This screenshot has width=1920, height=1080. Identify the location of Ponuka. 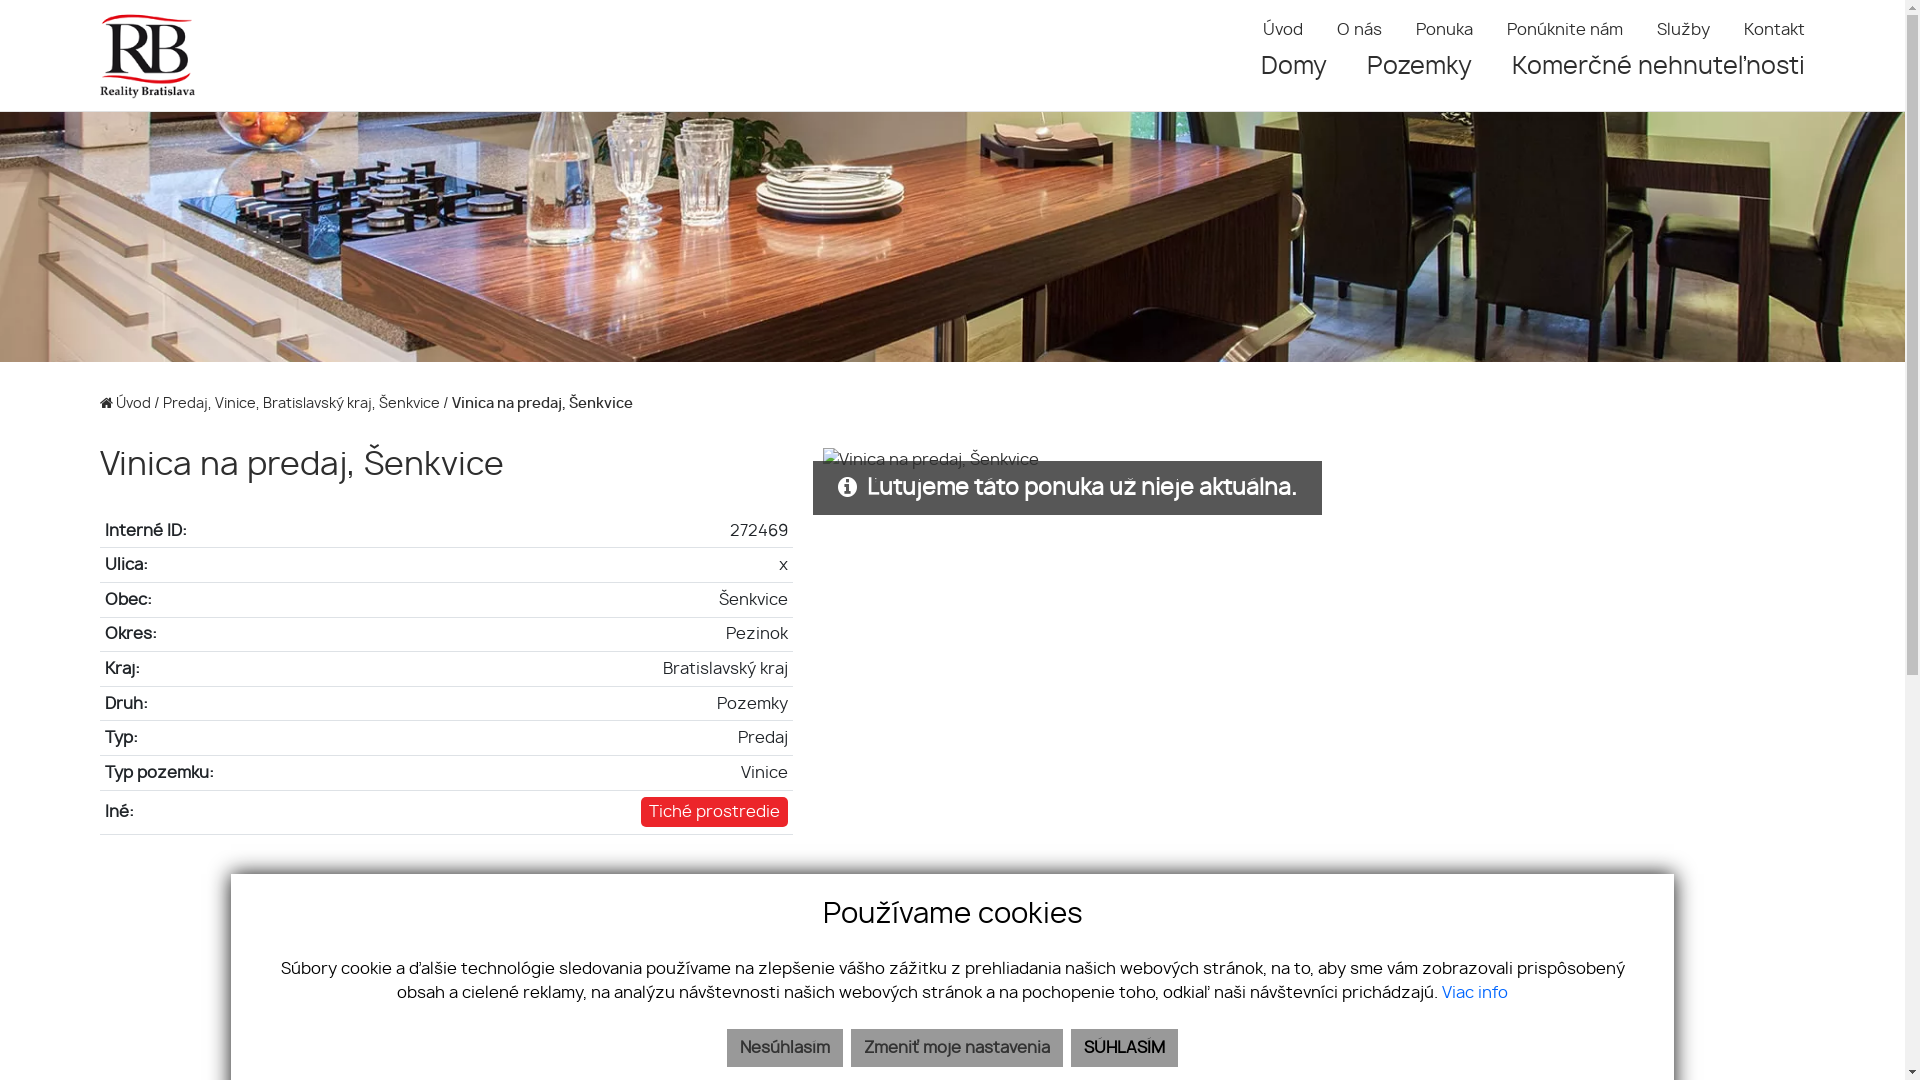
(1444, 30).